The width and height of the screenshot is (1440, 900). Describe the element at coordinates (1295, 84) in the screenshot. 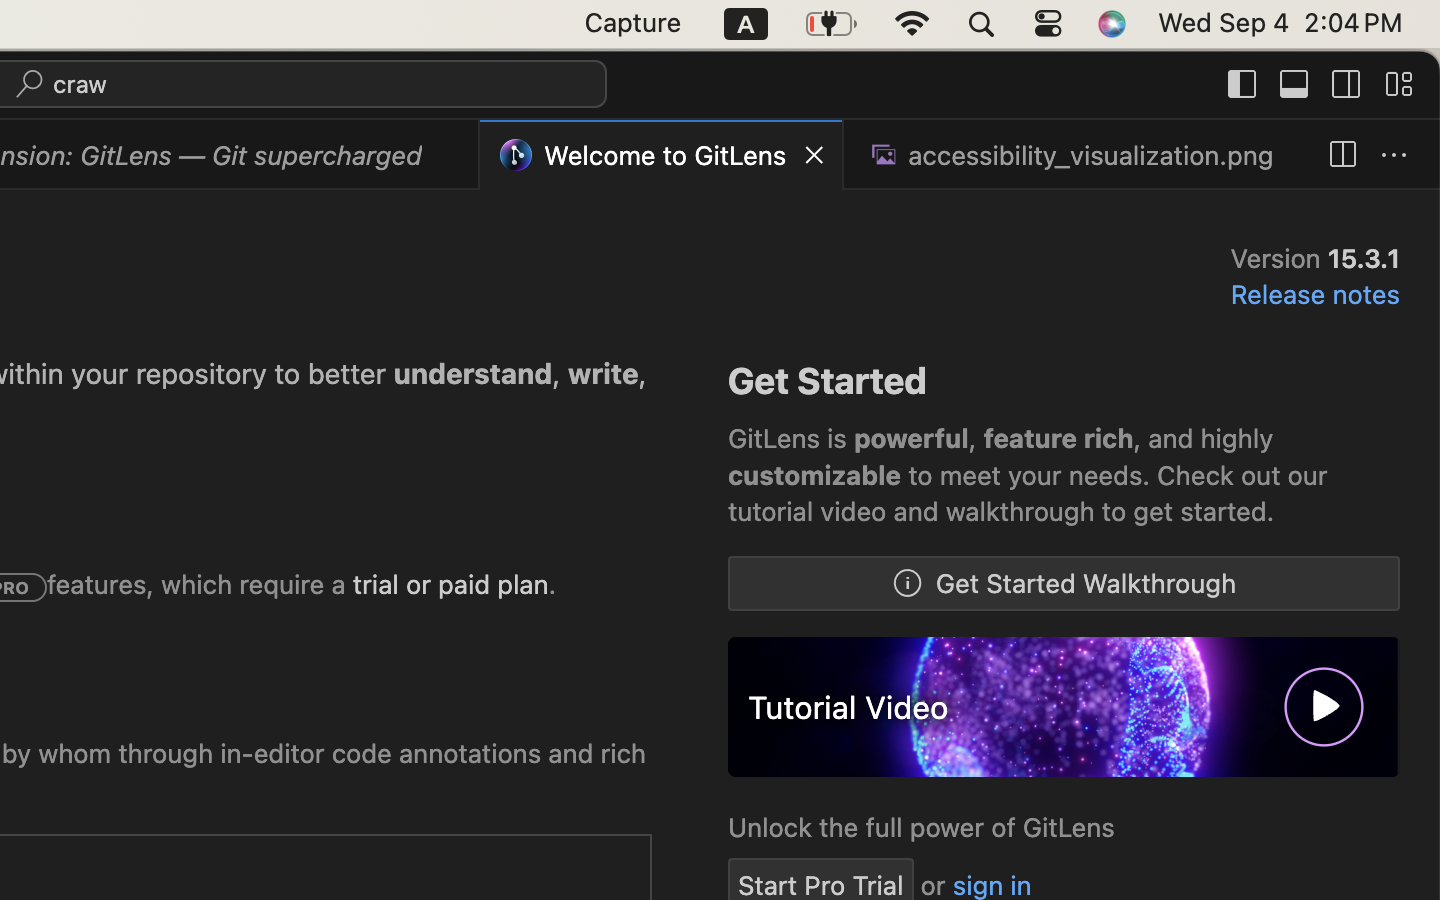

I see `` at that location.